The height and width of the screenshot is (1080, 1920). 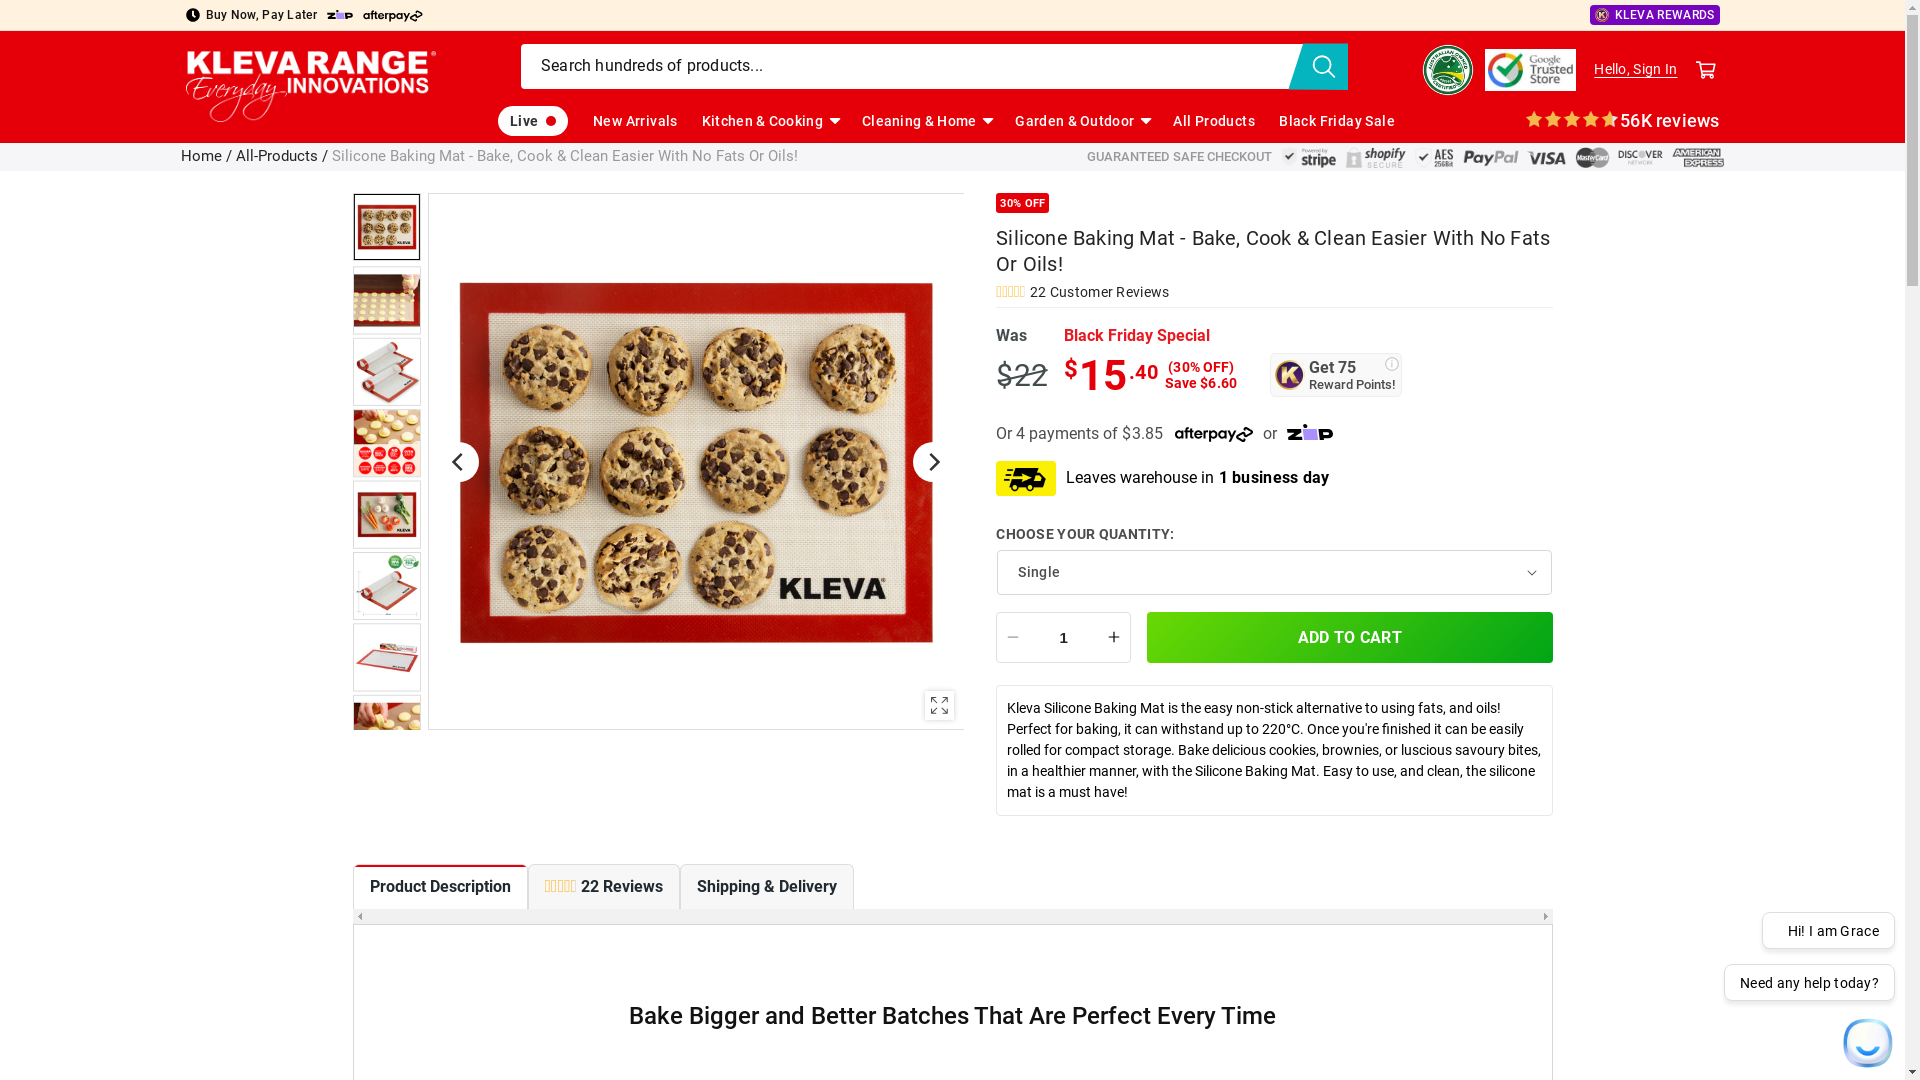 What do you see at coordinates (1622, 119) in the screenshot?
I see `56K reviews` at bounding box center [1622, 119].